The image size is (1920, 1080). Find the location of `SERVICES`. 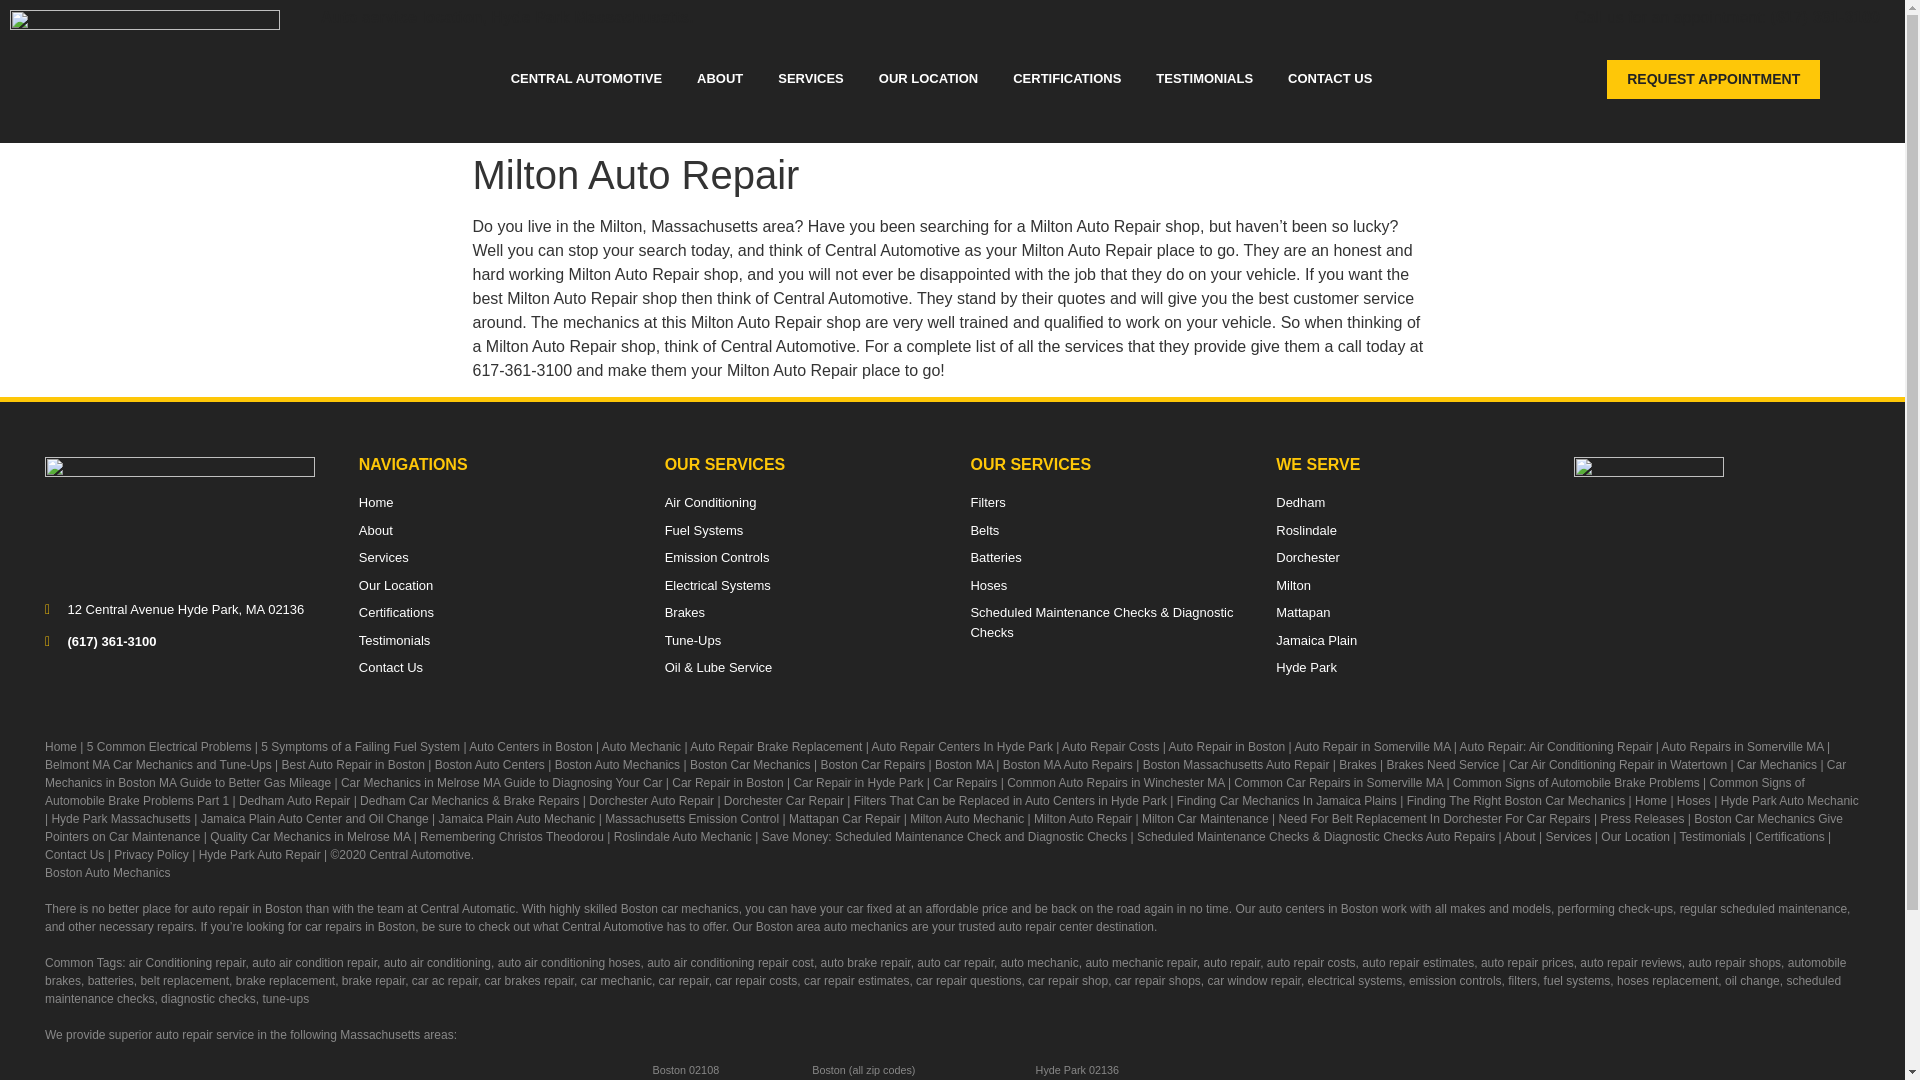

SERVICES is located at coordinates (810, 80).